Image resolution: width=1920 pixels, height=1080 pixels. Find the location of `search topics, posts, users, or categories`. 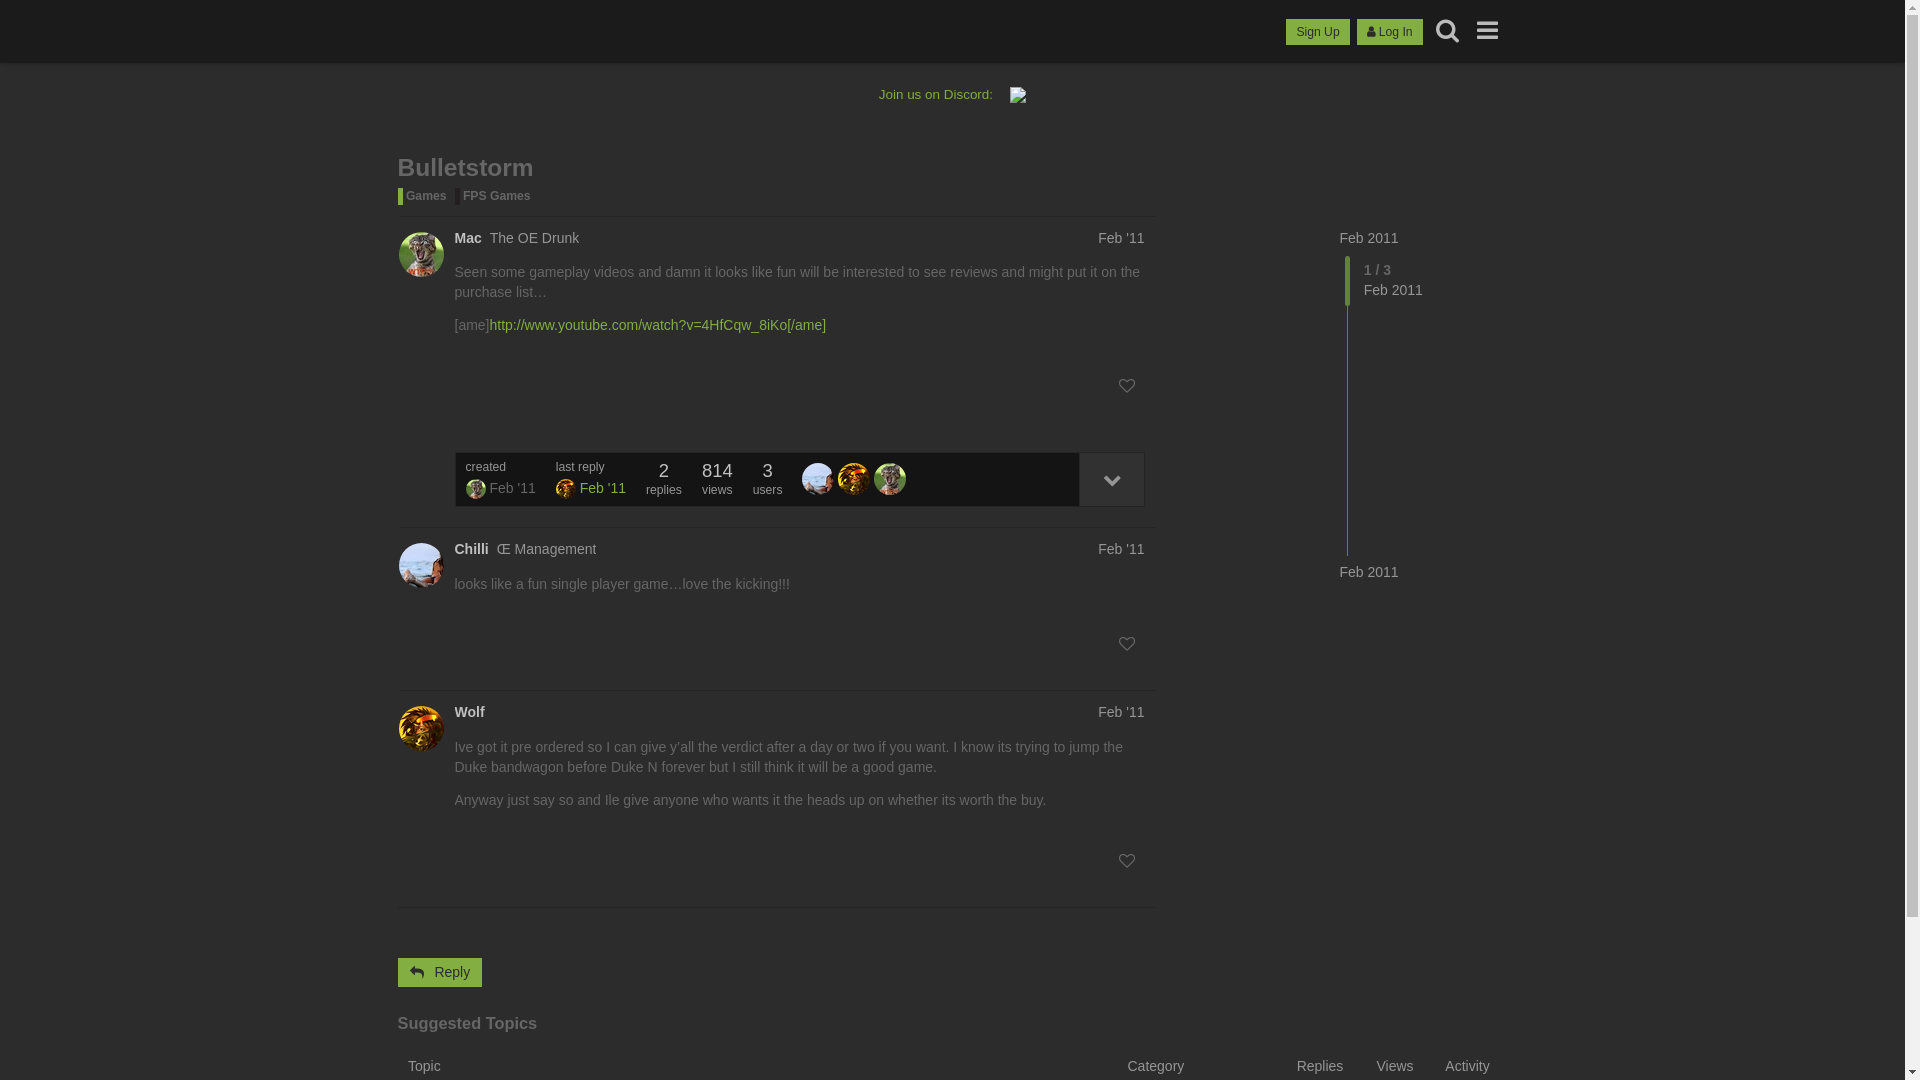

search topics, posts, users, or categories is located at coordinates (1448, 30).